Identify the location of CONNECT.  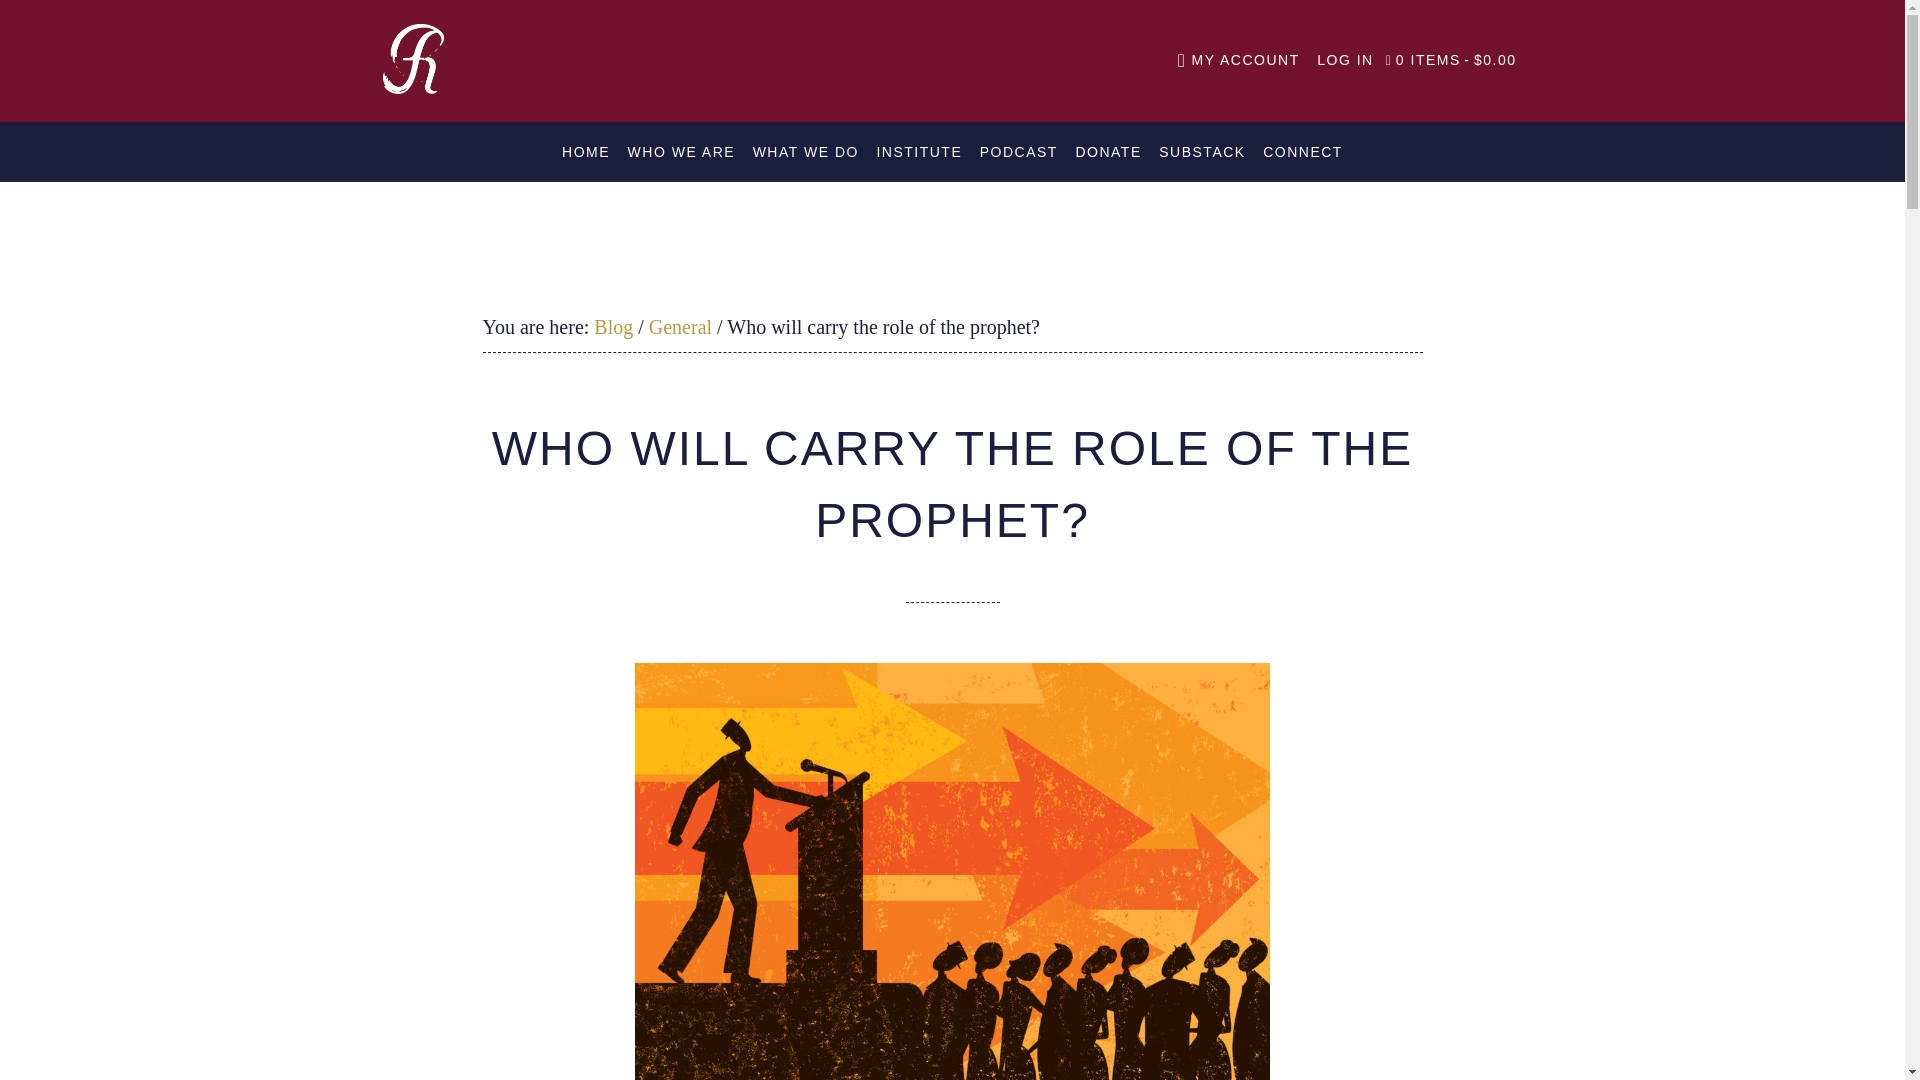
(1303, 152).